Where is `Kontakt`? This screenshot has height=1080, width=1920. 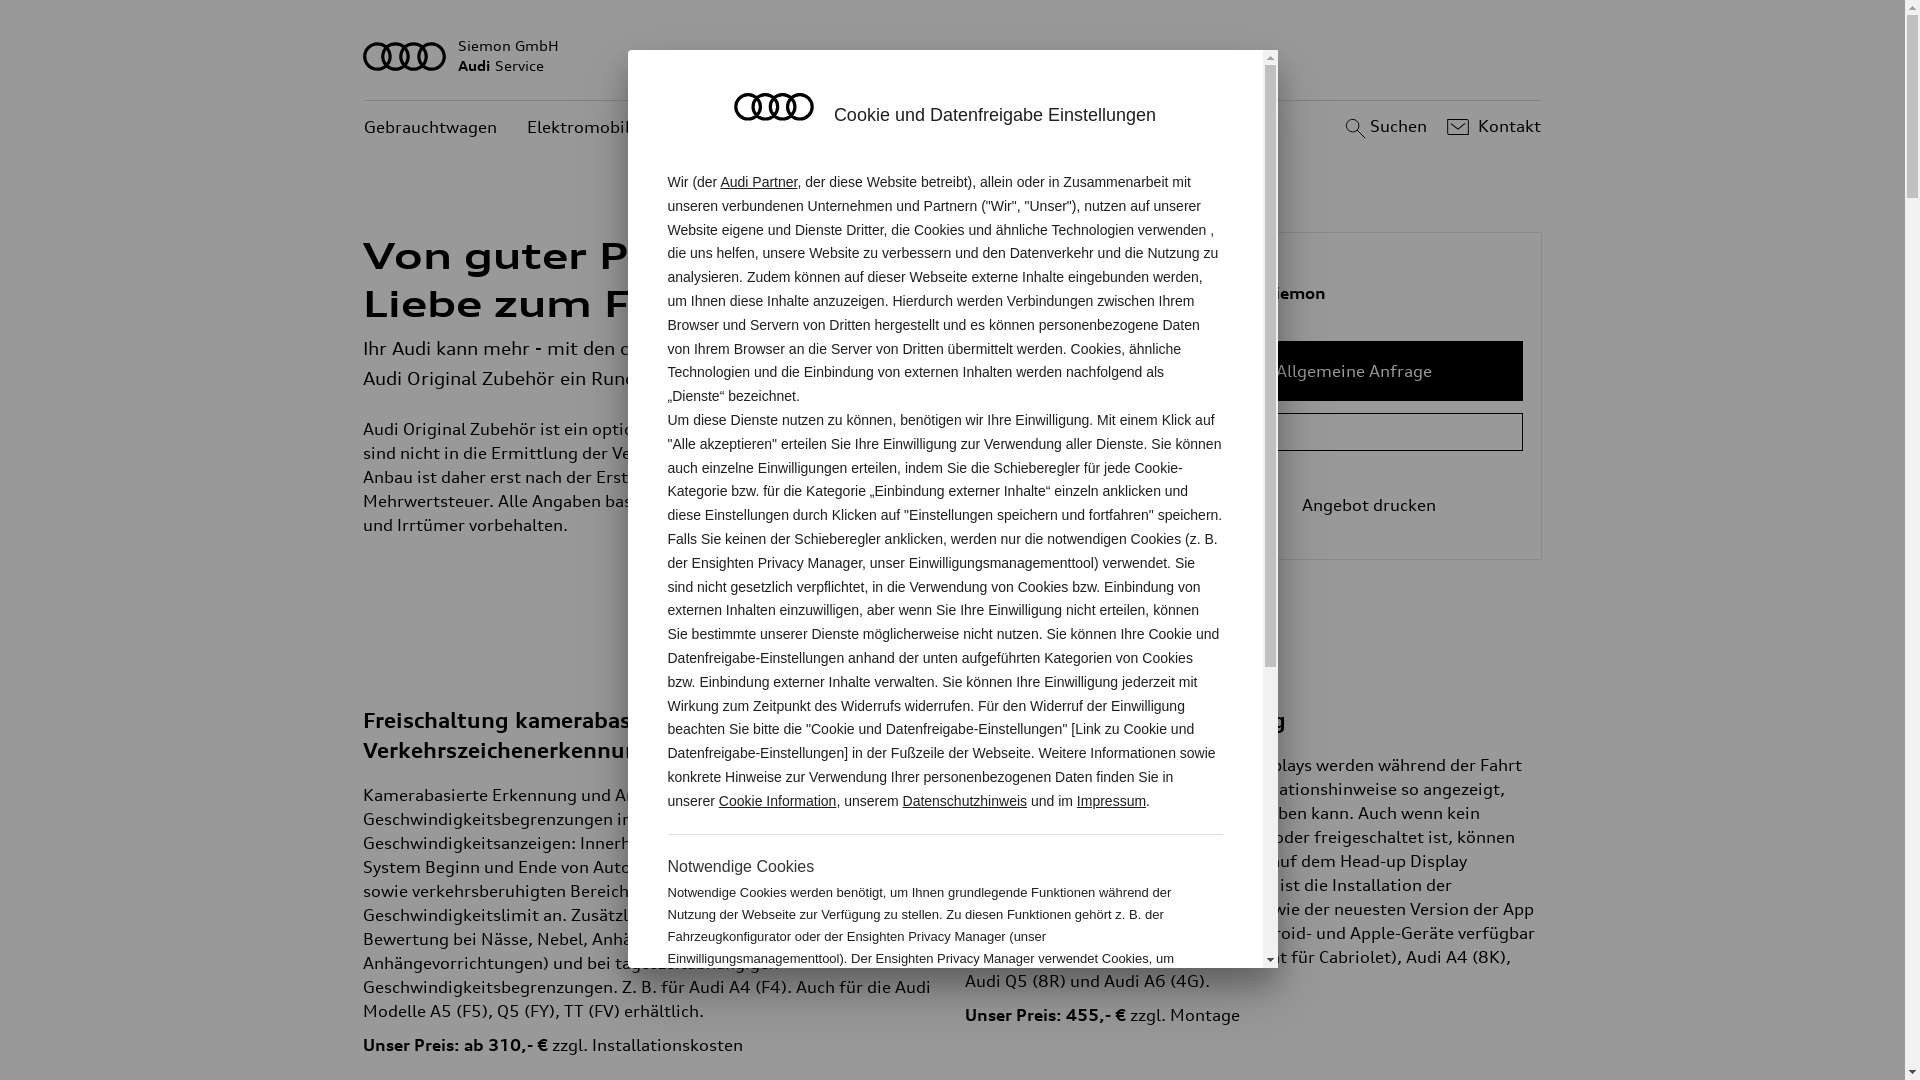 Kontakt is located at coordinates (1492, 127).